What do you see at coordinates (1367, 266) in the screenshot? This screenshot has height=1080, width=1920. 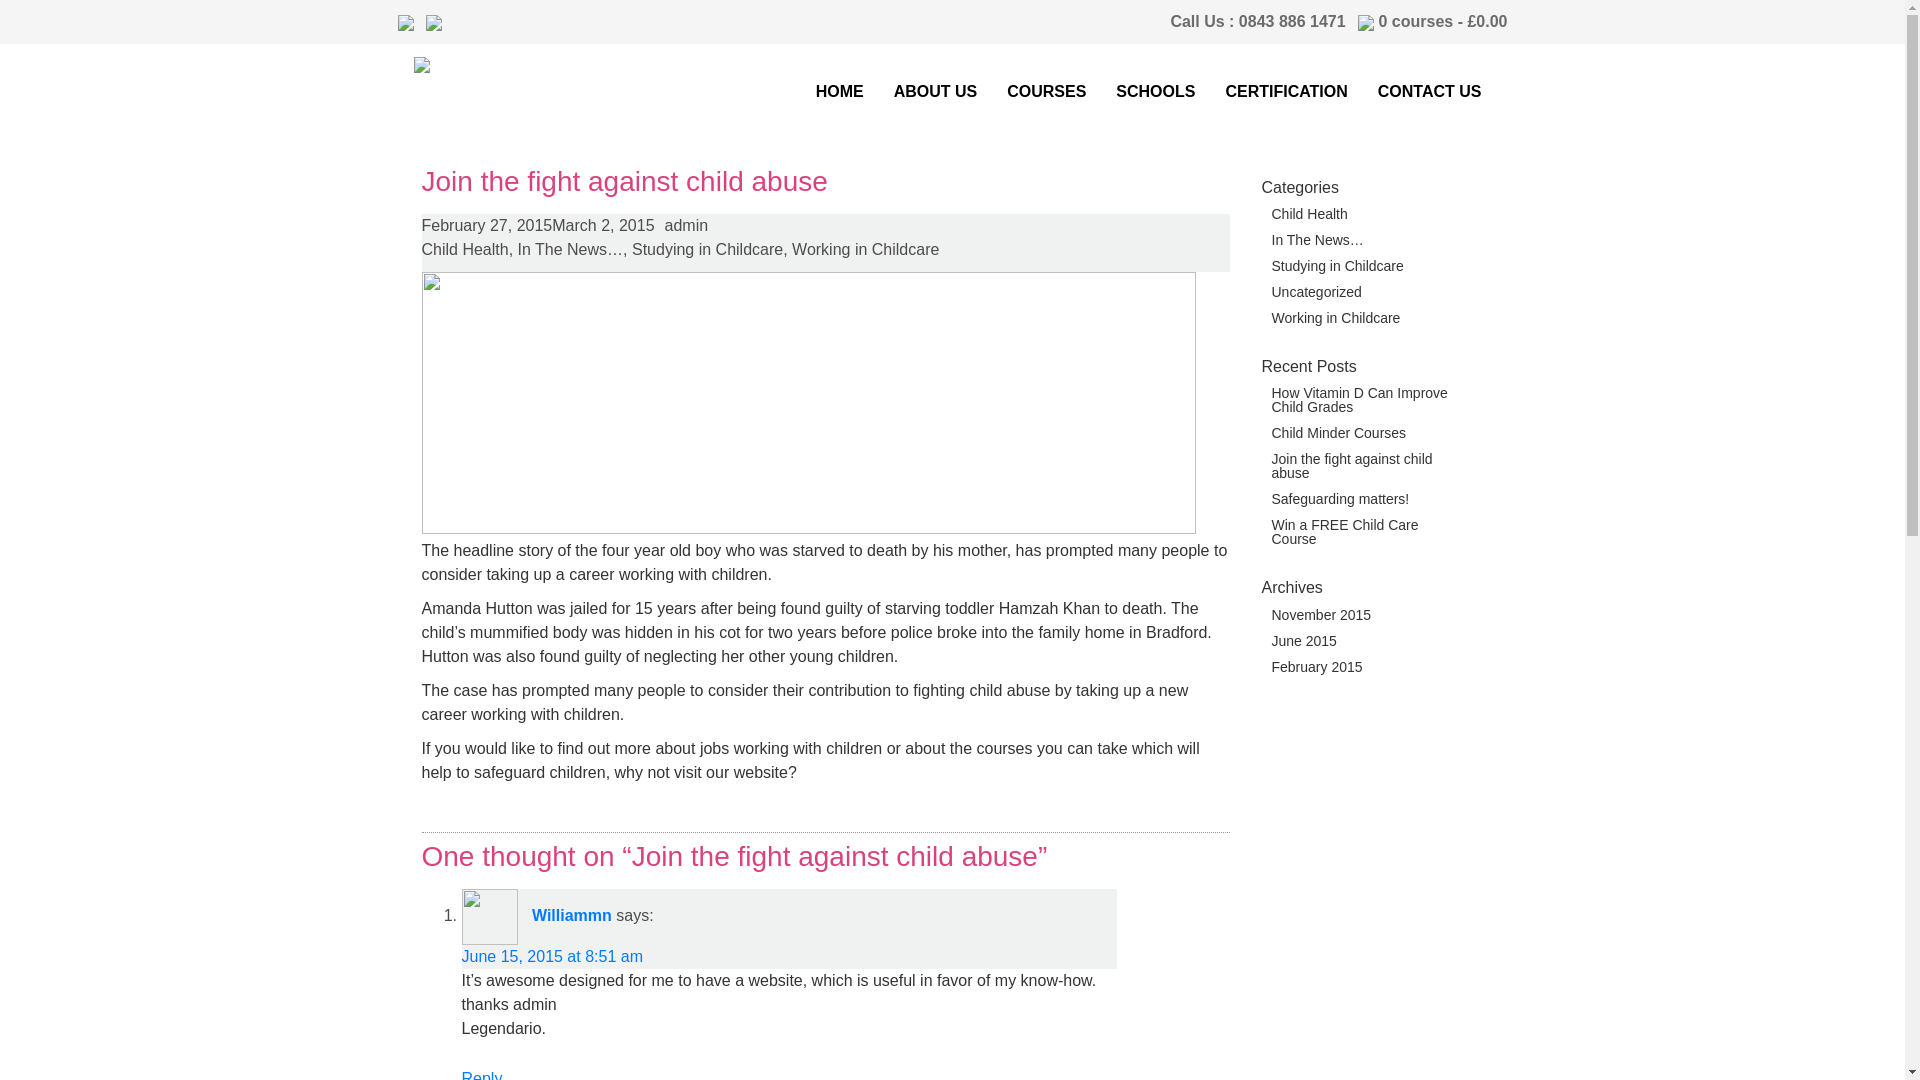 I see `Studying in Childcare` at bounding box center [1367, 266].